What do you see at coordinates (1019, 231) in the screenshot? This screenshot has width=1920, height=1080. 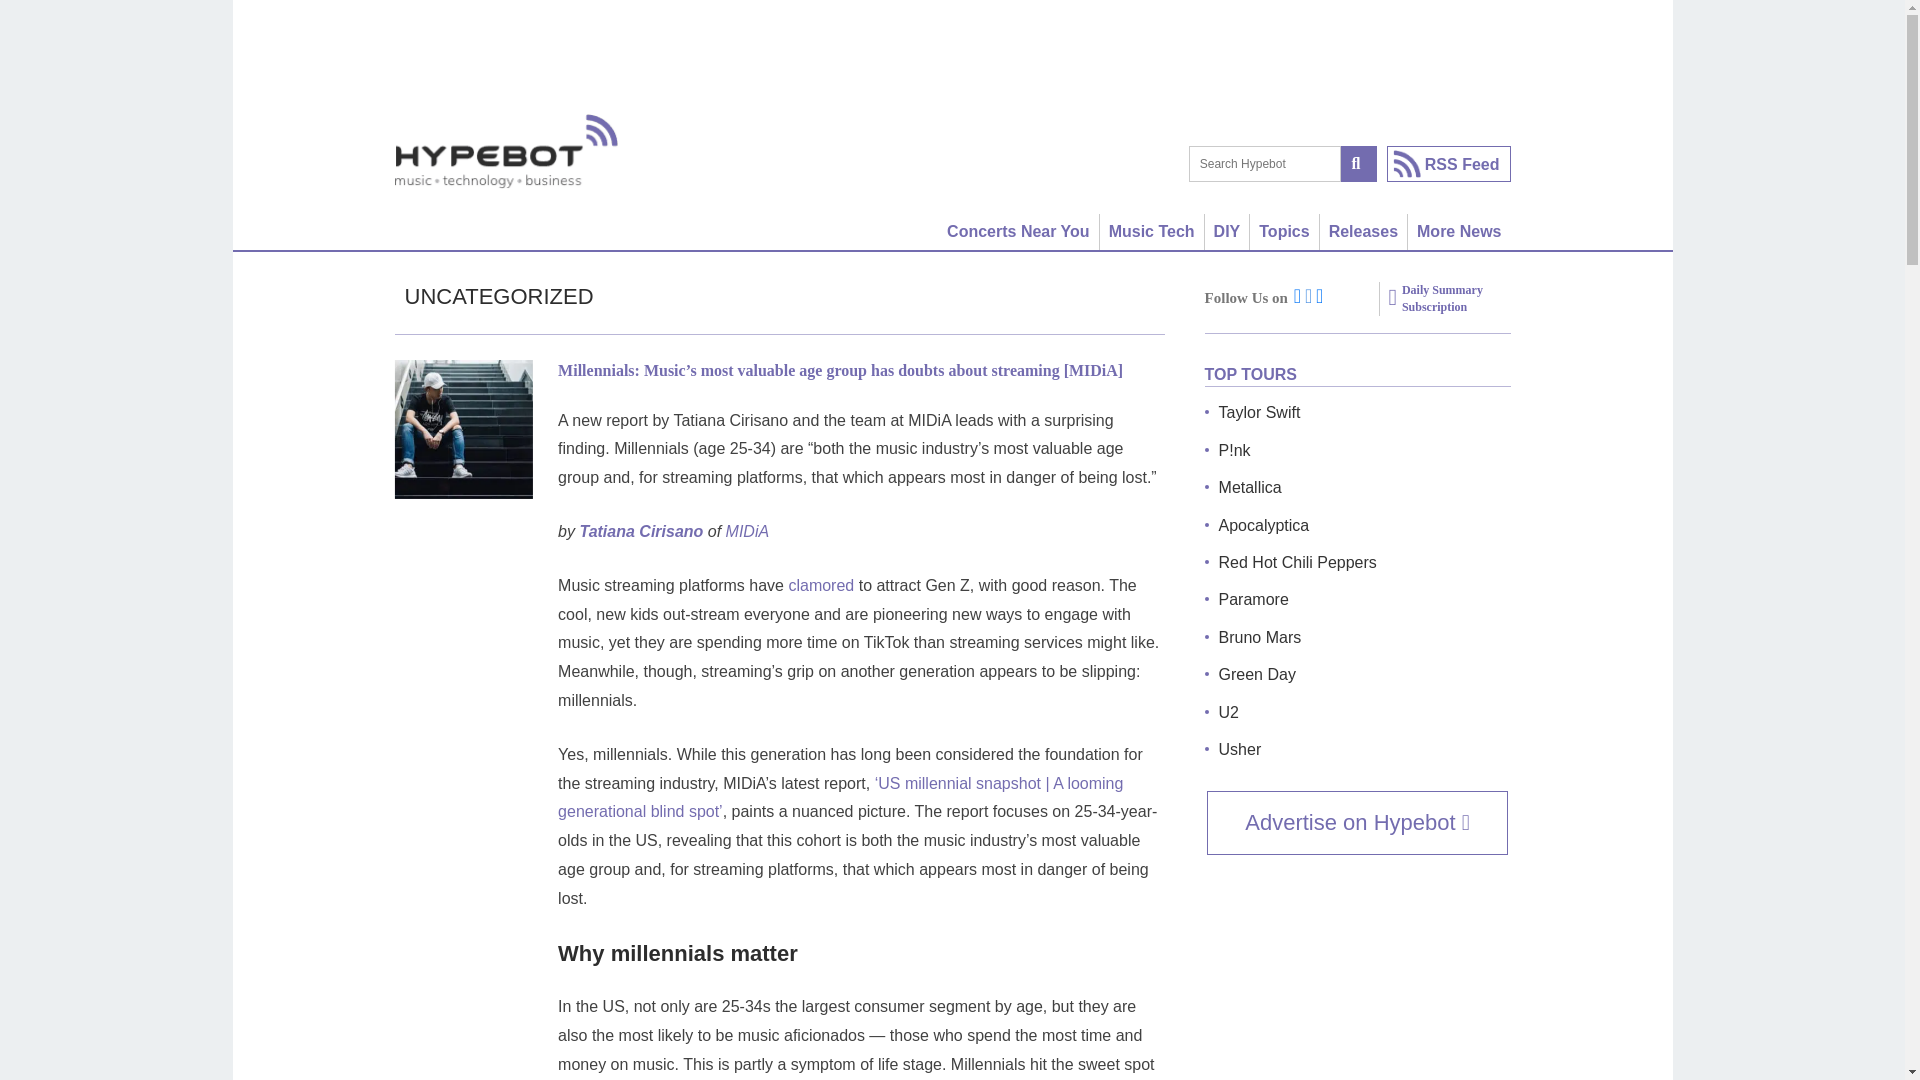 I see `Concerts Near You` at bounding box center [1019, 231].